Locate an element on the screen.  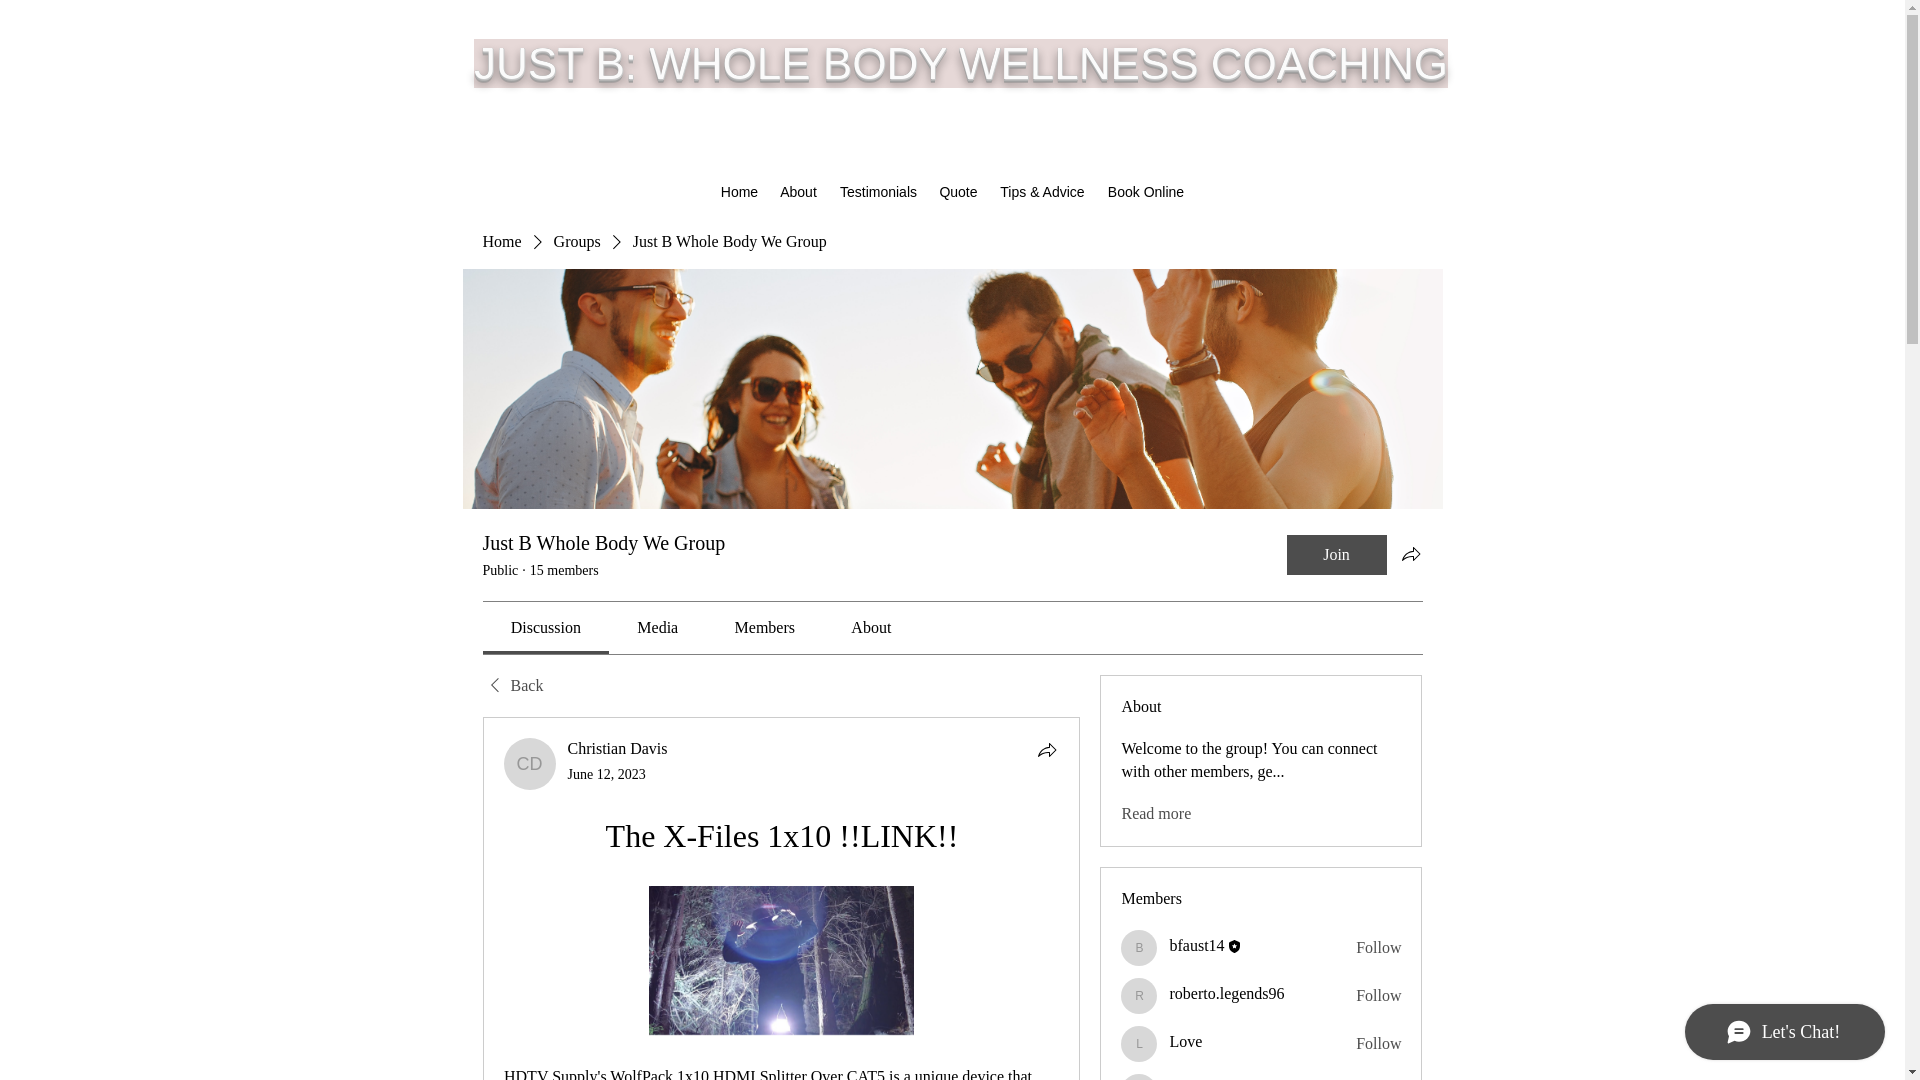
roberto.legends96 is located at coordinates (1226, 993).